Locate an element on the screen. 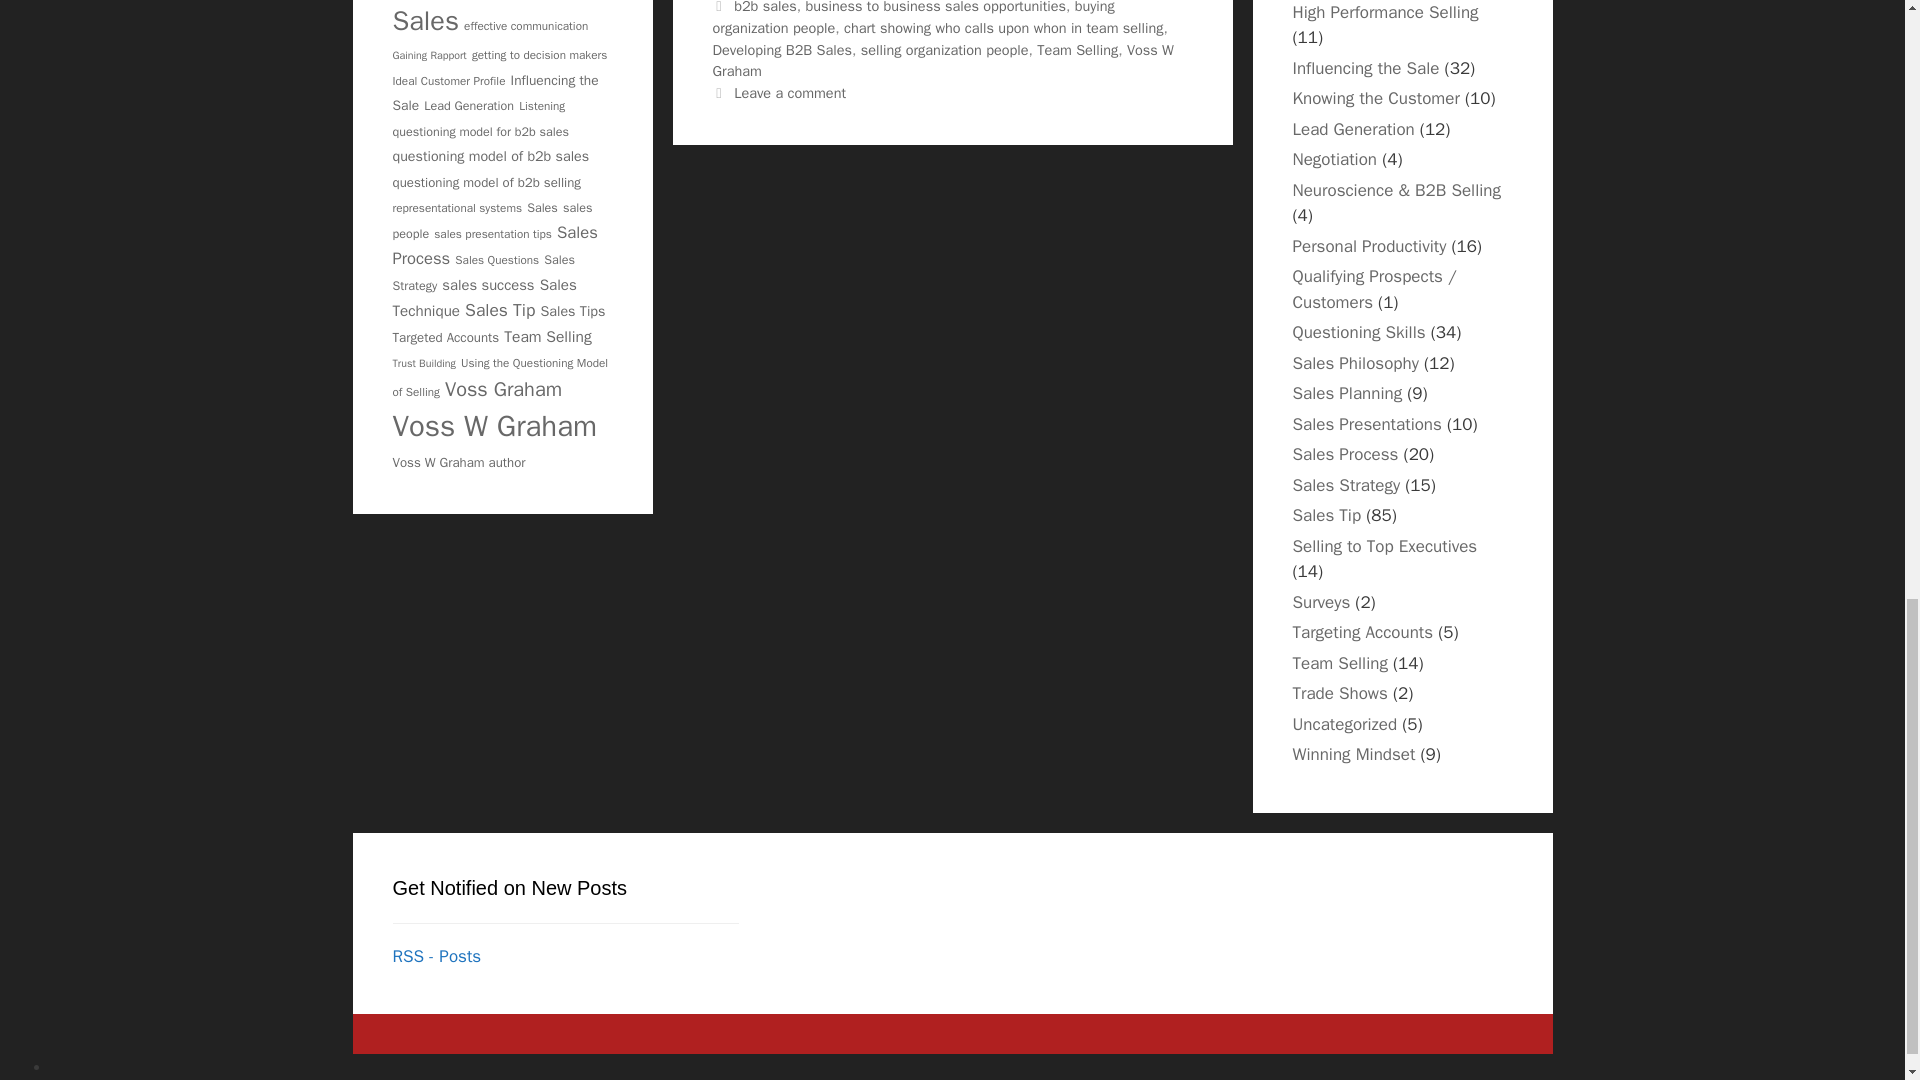  Developing B2B Sales is located at coordinates (782, 50).